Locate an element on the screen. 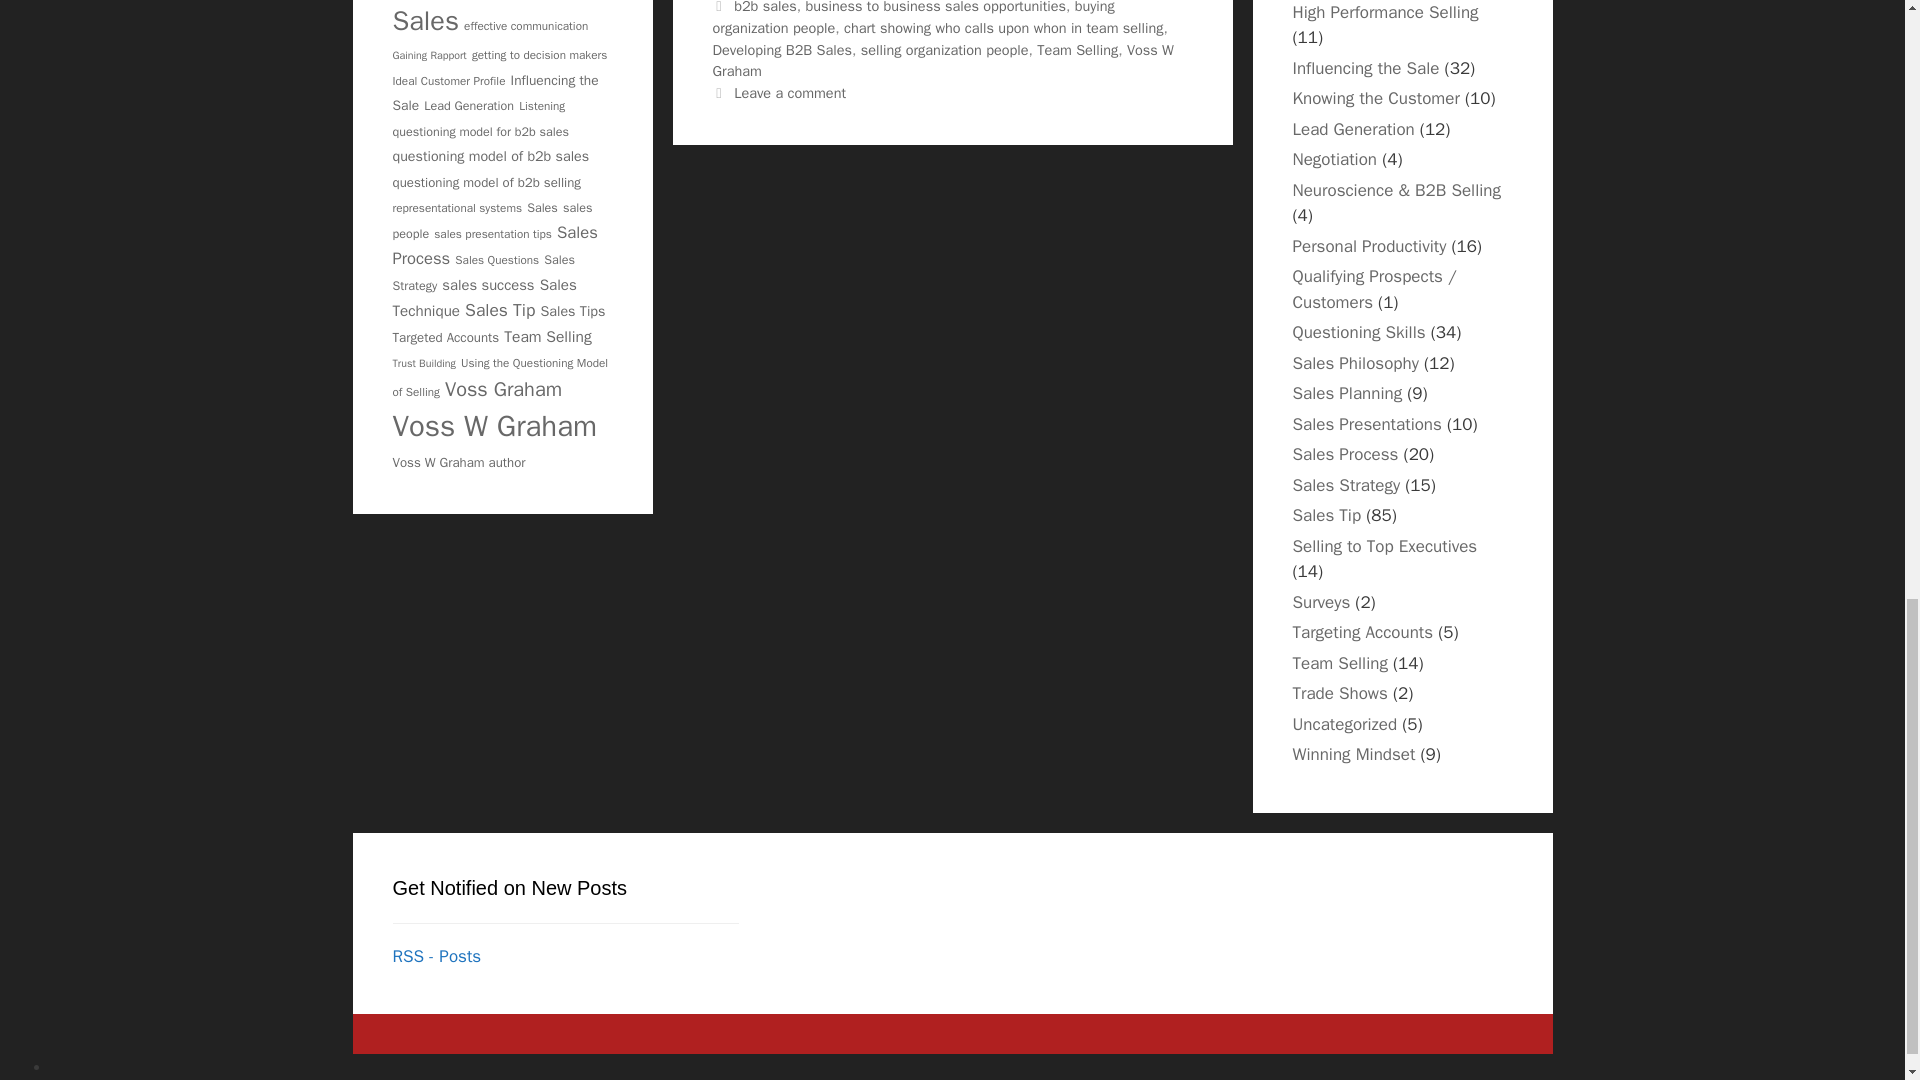  Developing B2B Sales is located at coordinates (782, 50).